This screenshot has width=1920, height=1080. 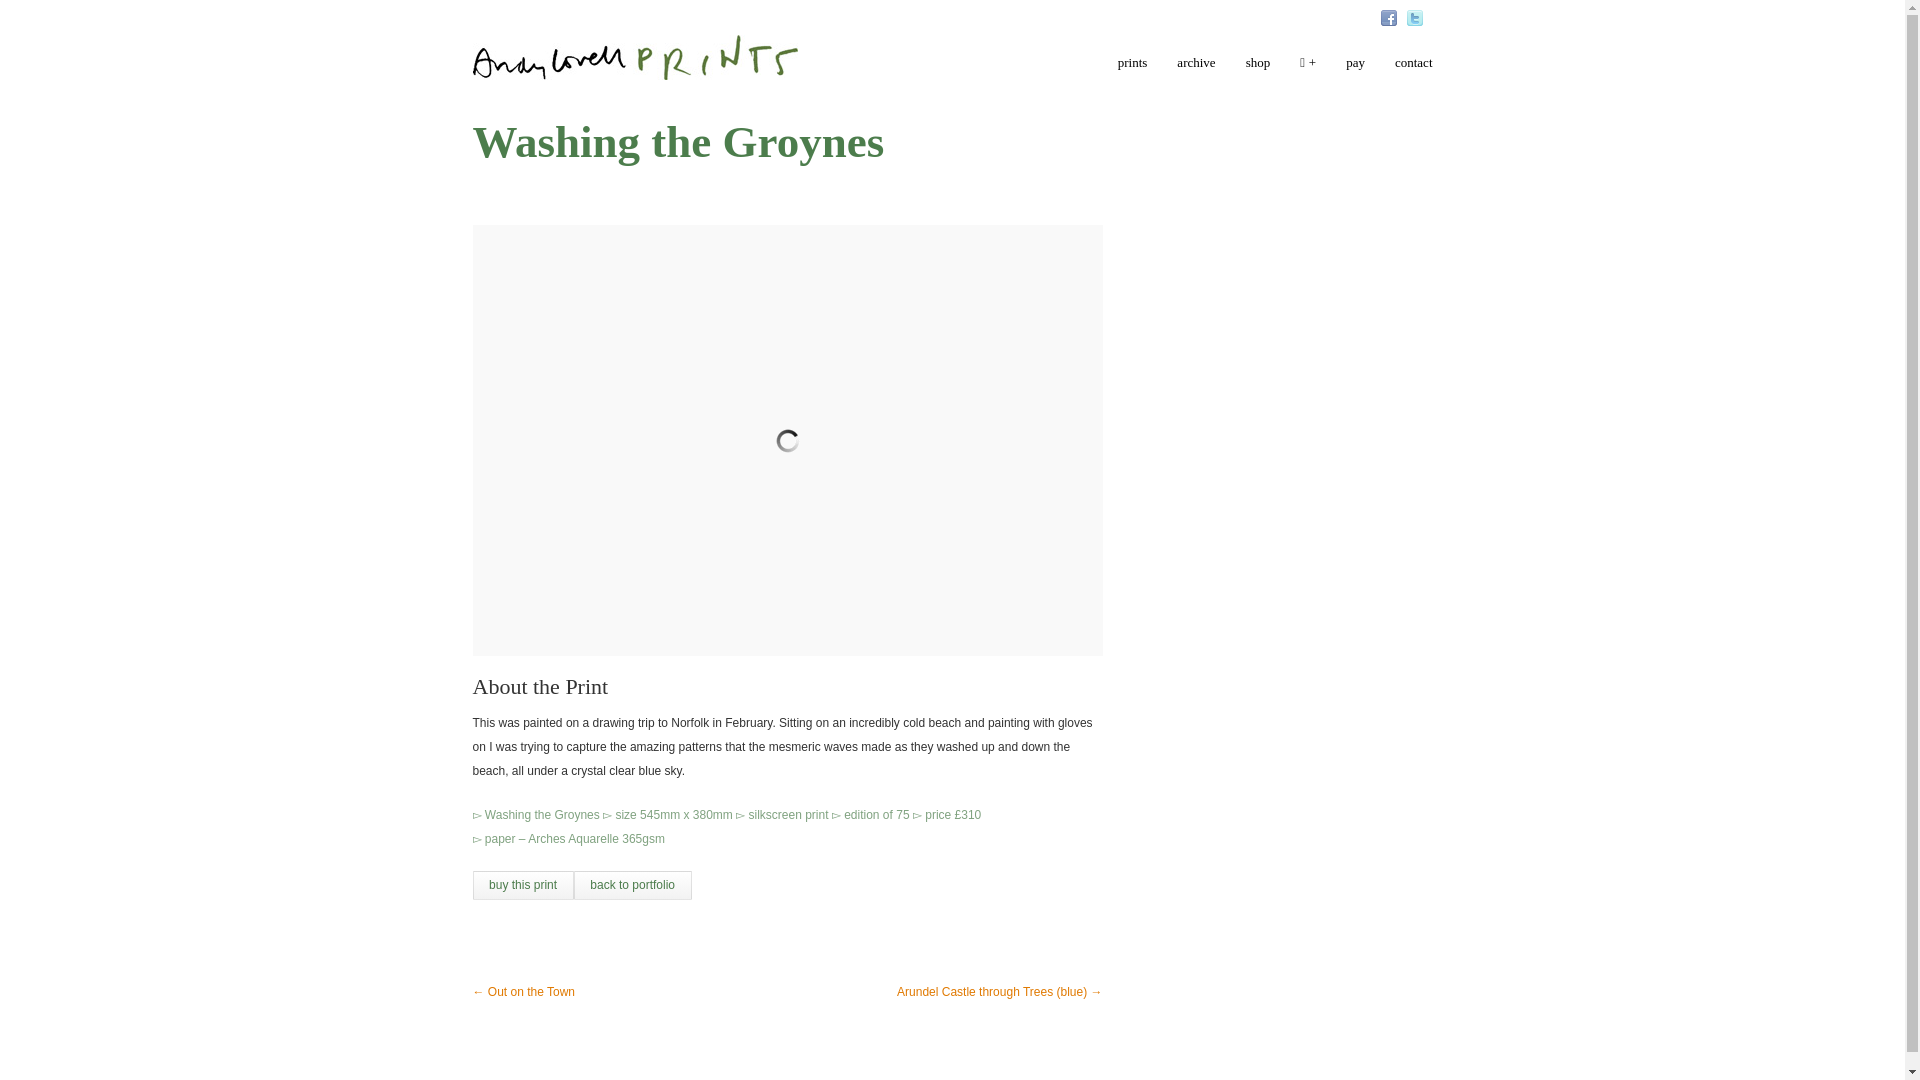 What do you see at coordinates (1414, 70) in the screenshot?
I see `contact` at bounding box center [1414, 70].